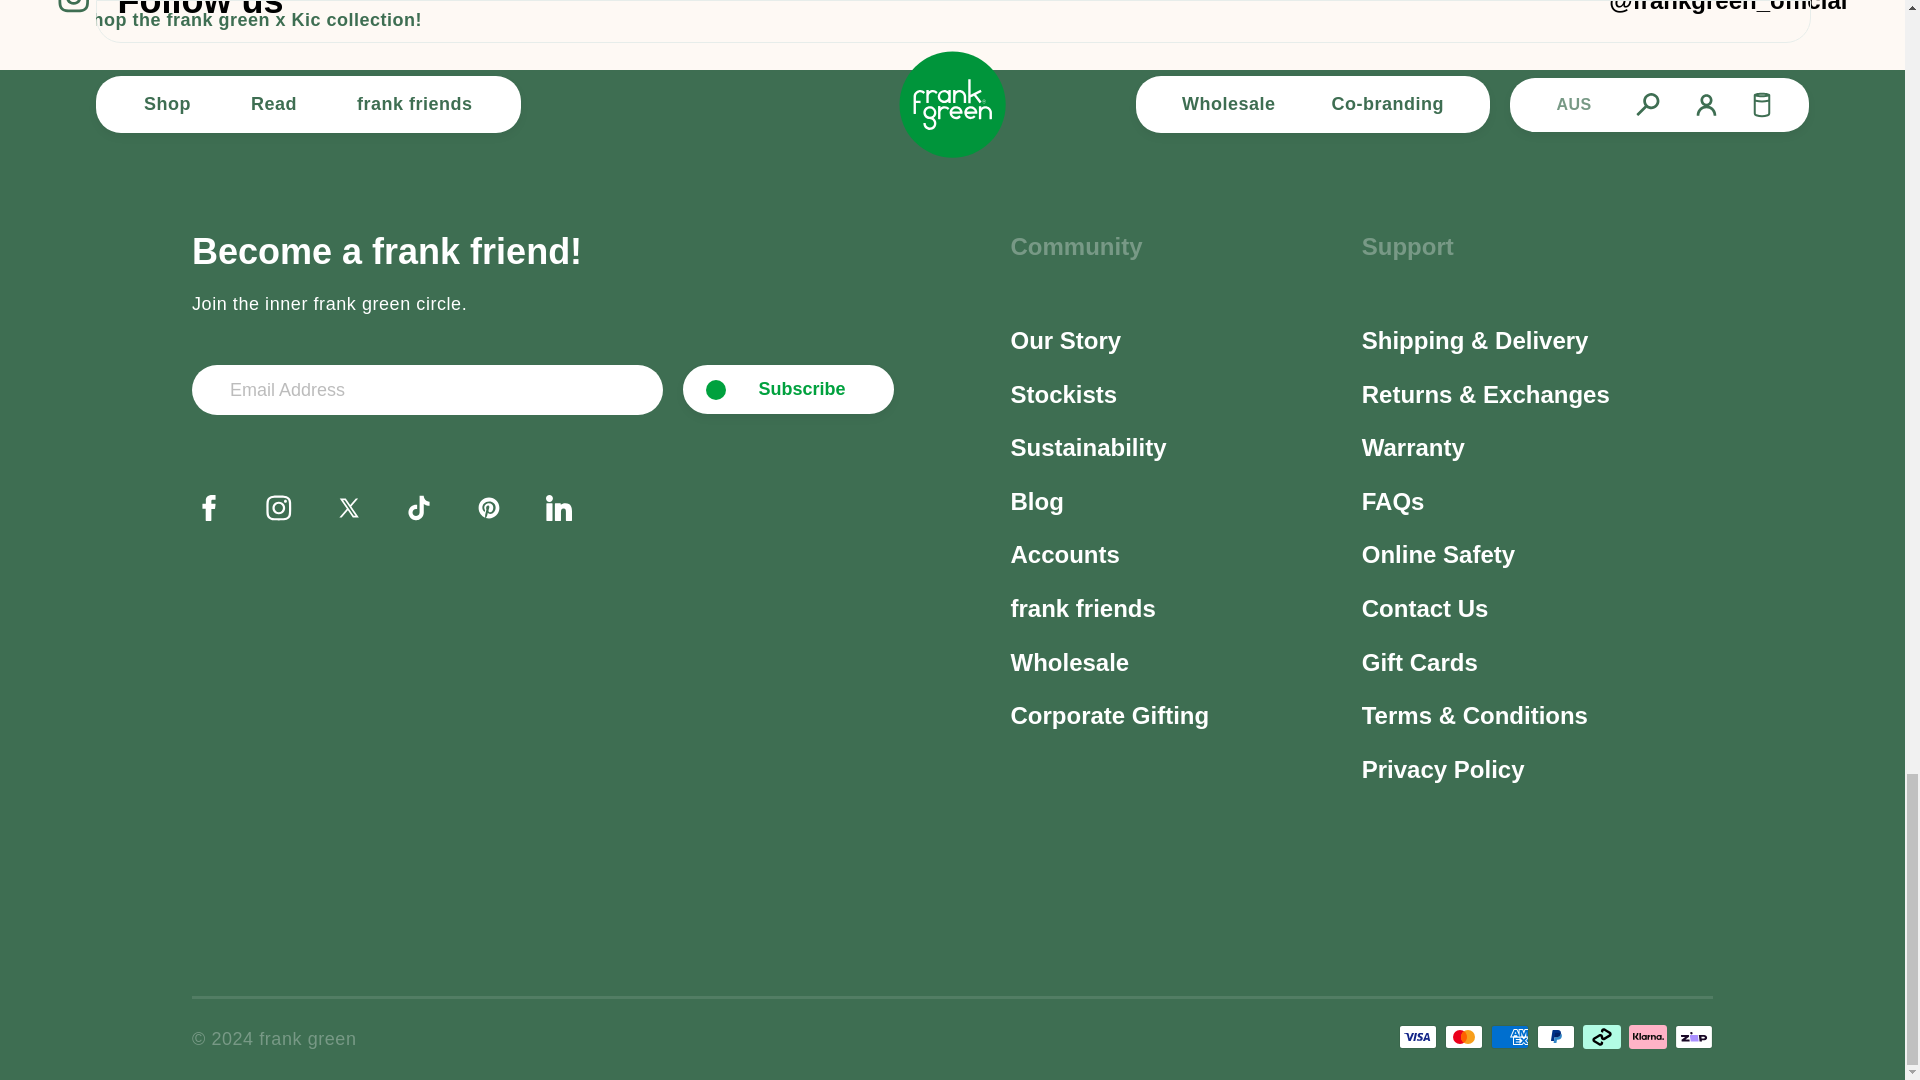 The height and width of the screenshot is (1080, 1920). I want to click on Visa, so click(1418, 1036).